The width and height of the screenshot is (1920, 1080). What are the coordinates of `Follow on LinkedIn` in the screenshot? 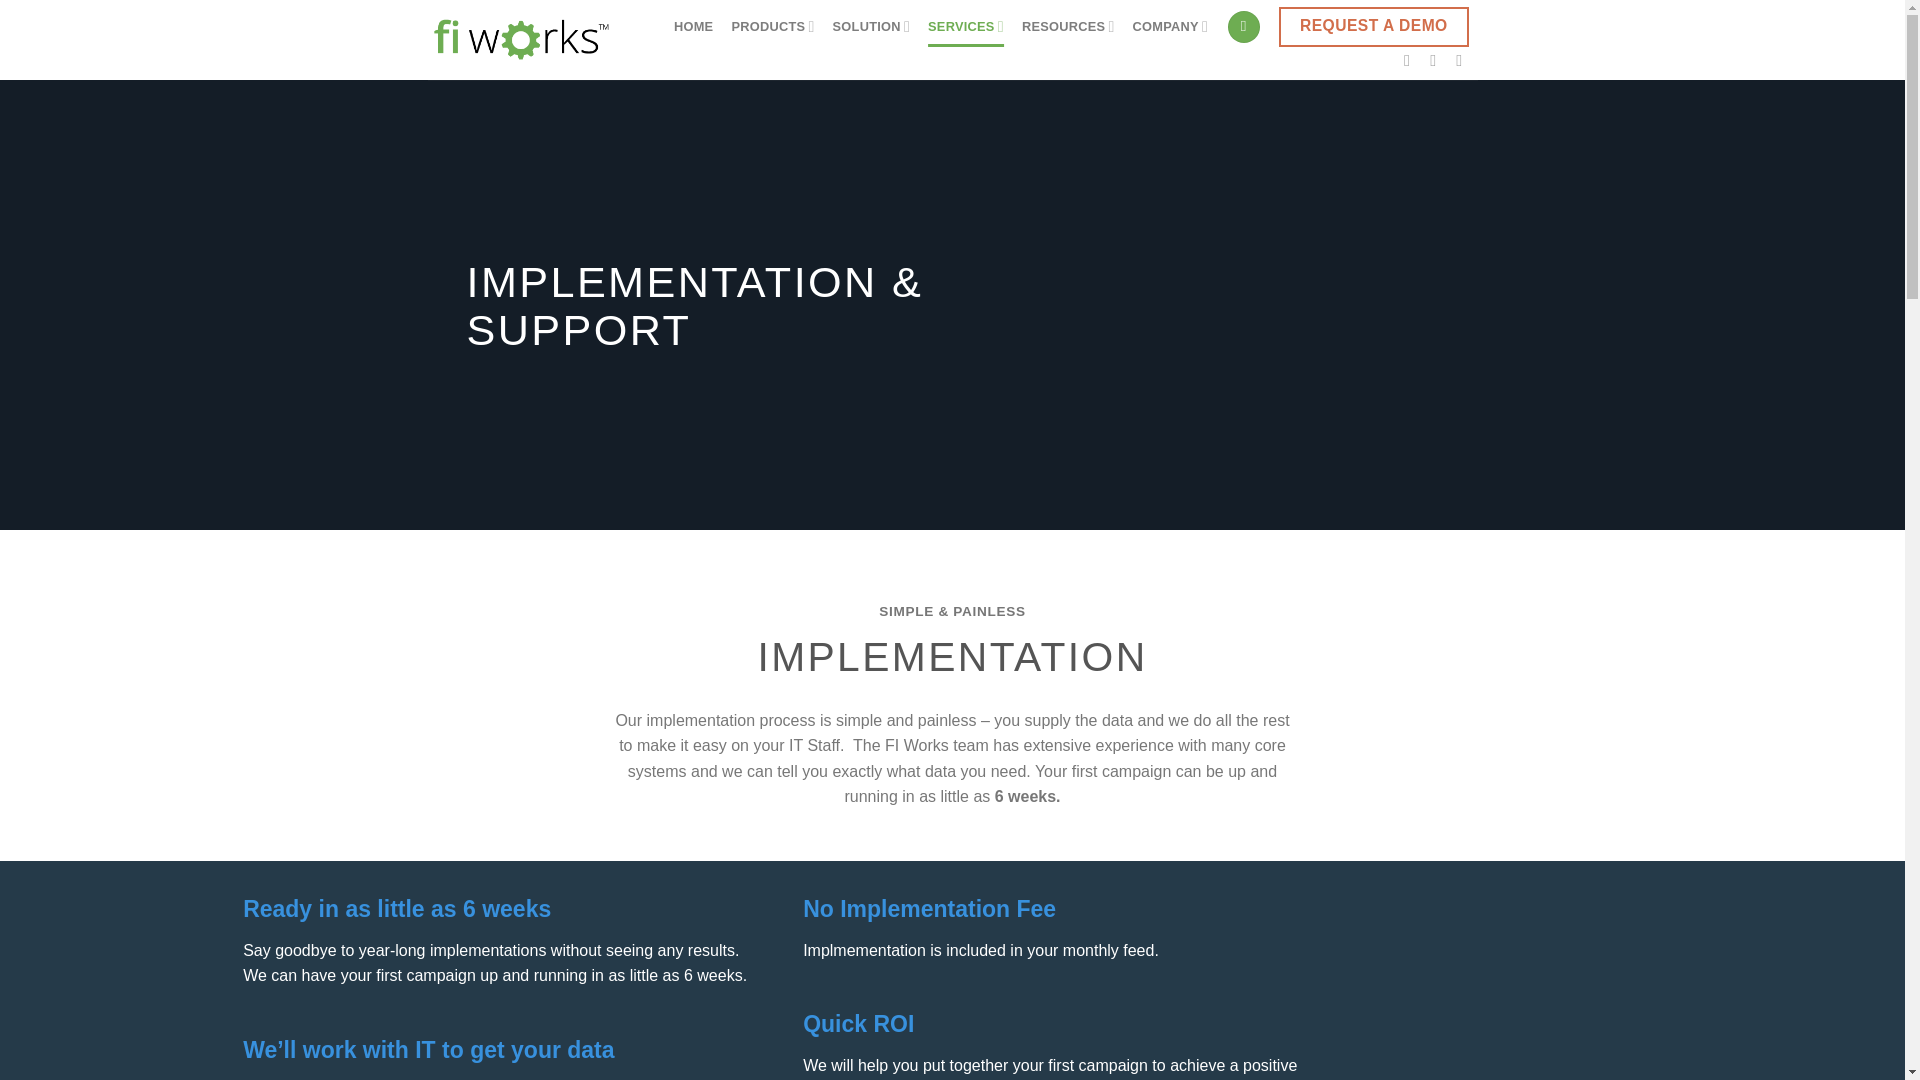 It's located at (1438, 60).